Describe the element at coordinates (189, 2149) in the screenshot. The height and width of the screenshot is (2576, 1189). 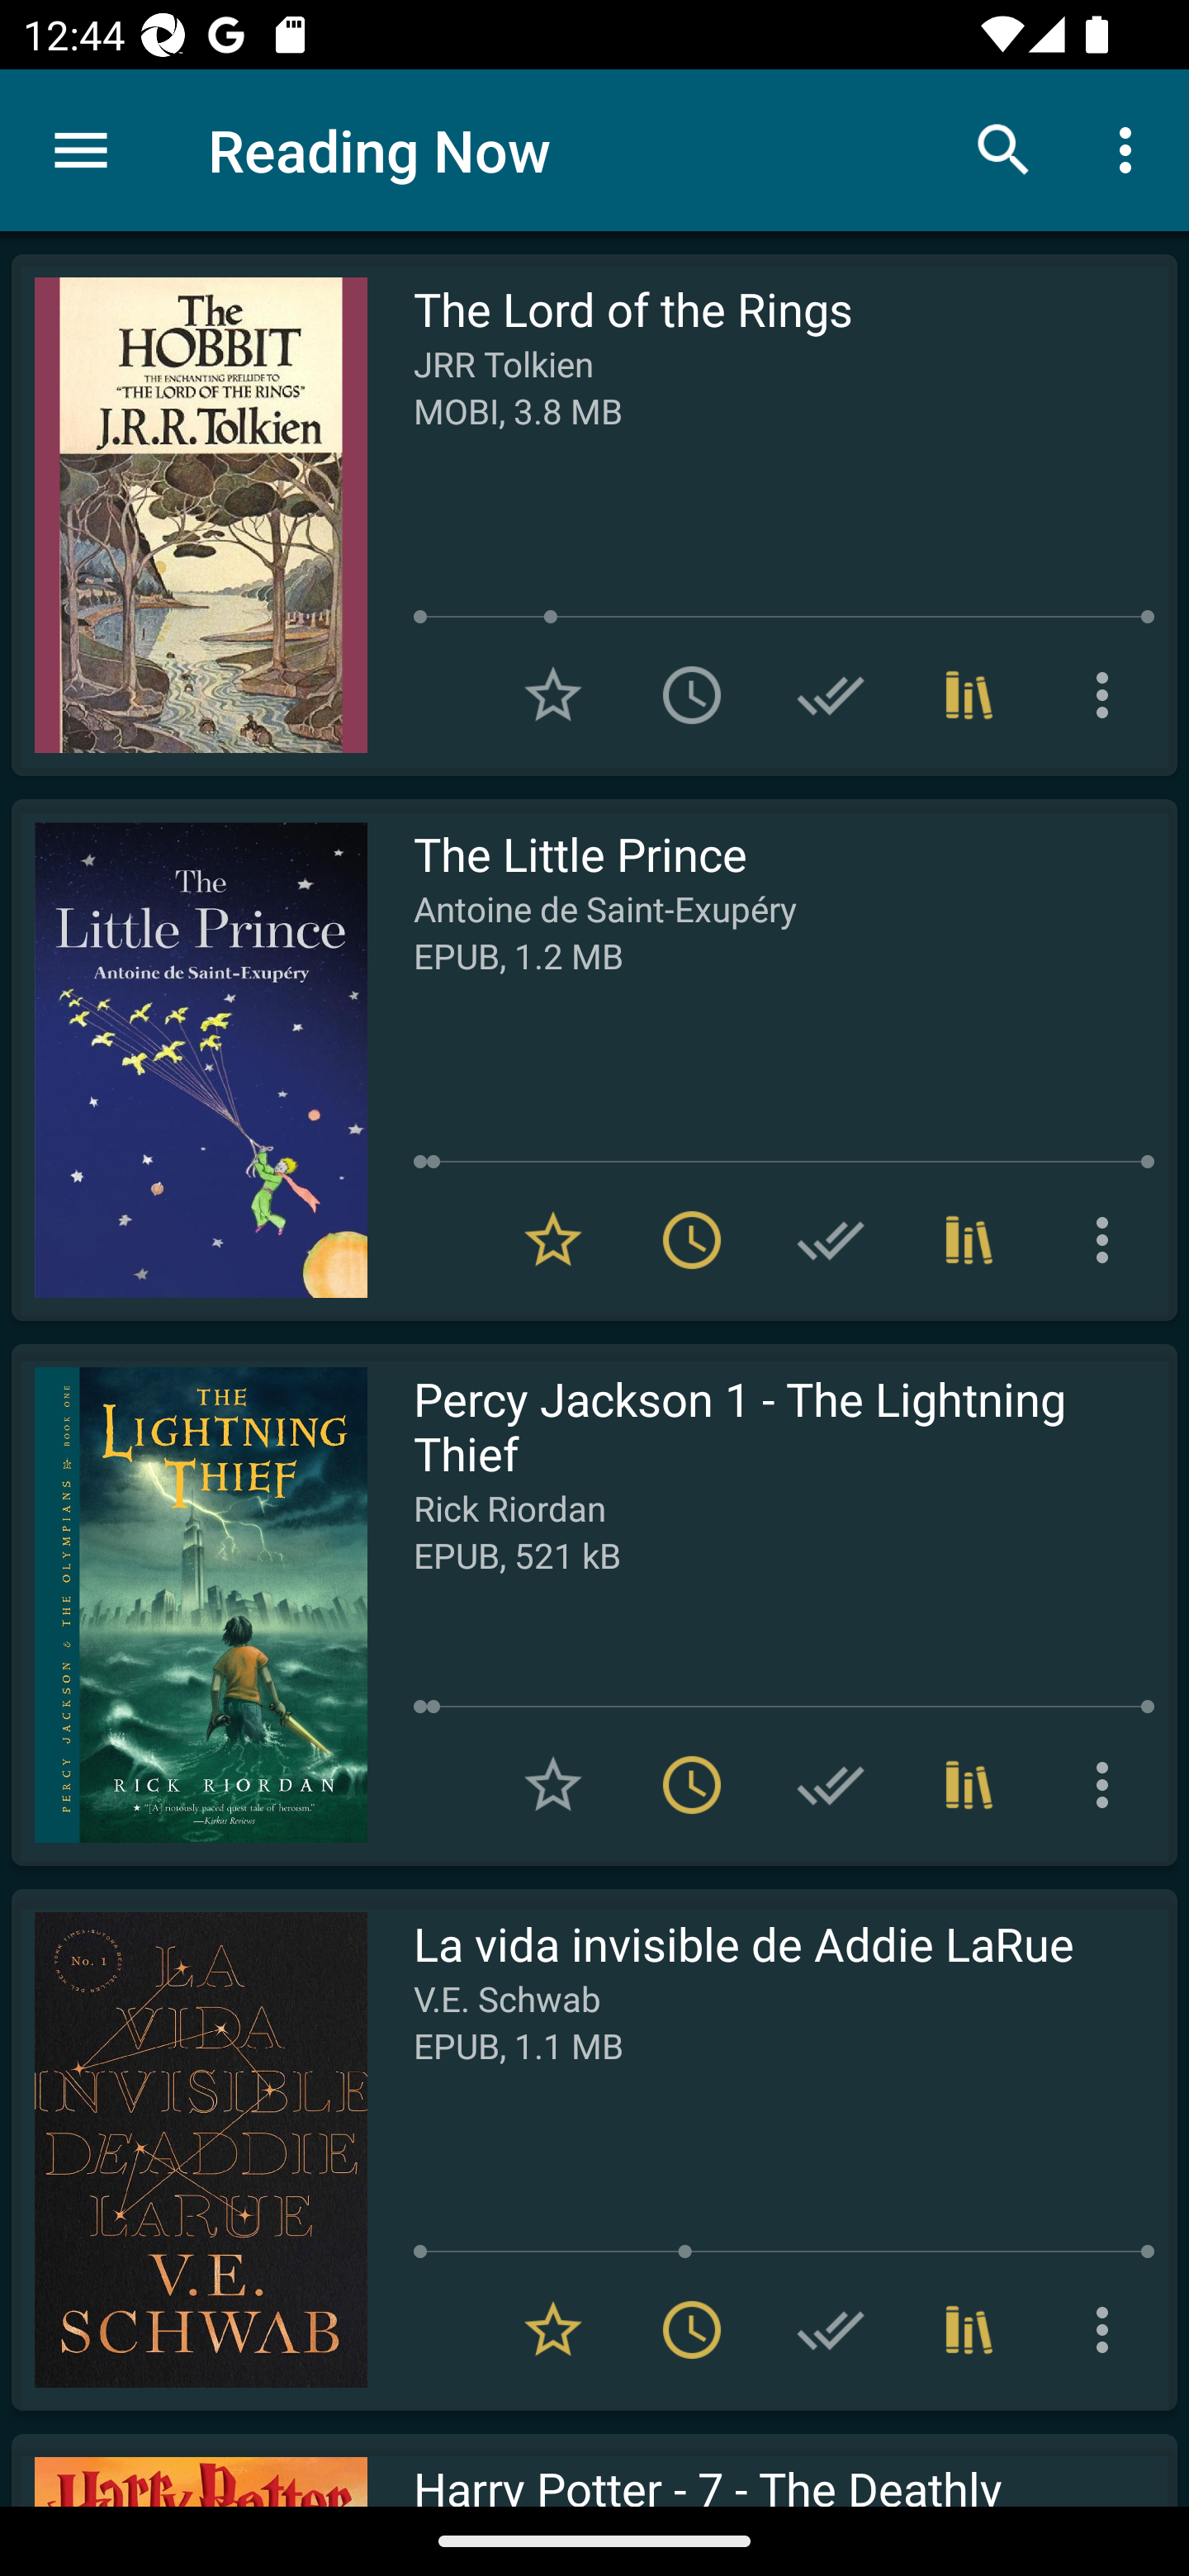
I see `Read La vida invisible de Addie LaRue` at that location.